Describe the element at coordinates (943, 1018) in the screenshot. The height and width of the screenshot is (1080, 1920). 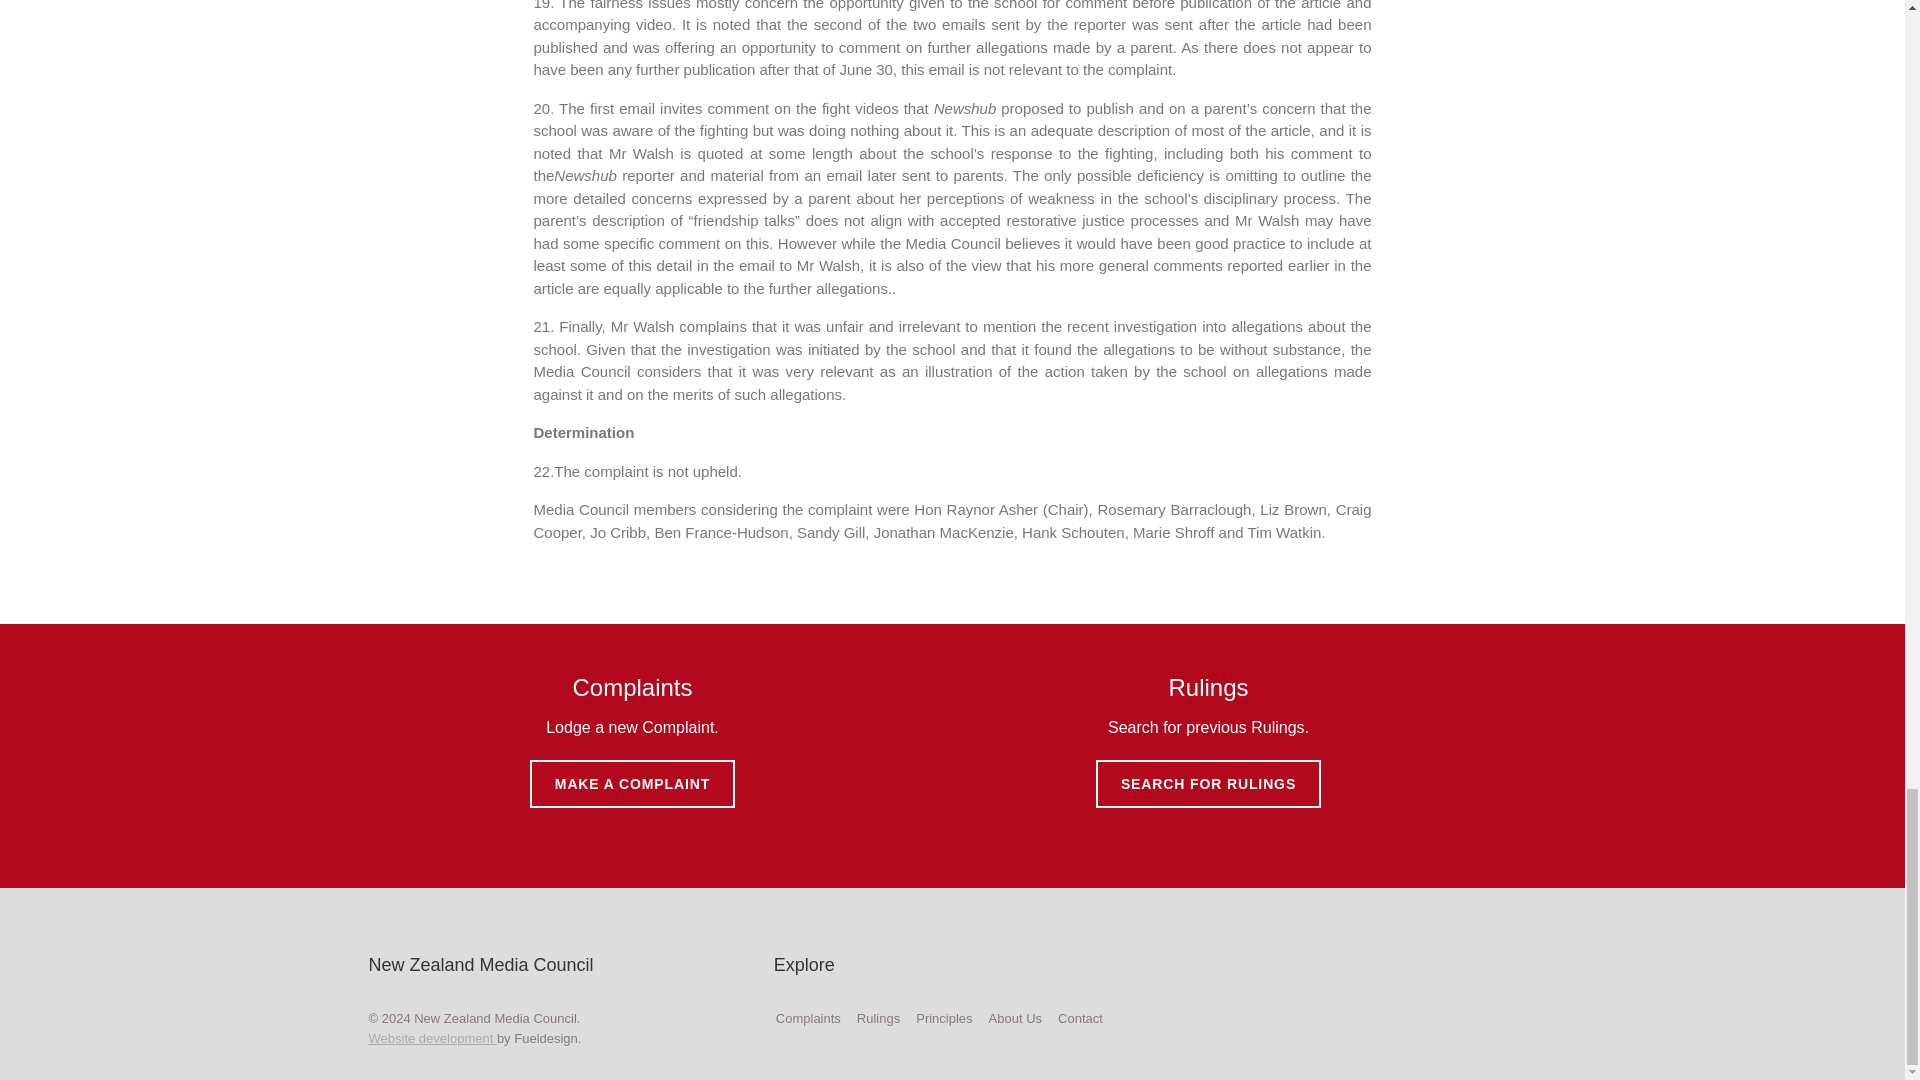
I see `Principles` at that location.